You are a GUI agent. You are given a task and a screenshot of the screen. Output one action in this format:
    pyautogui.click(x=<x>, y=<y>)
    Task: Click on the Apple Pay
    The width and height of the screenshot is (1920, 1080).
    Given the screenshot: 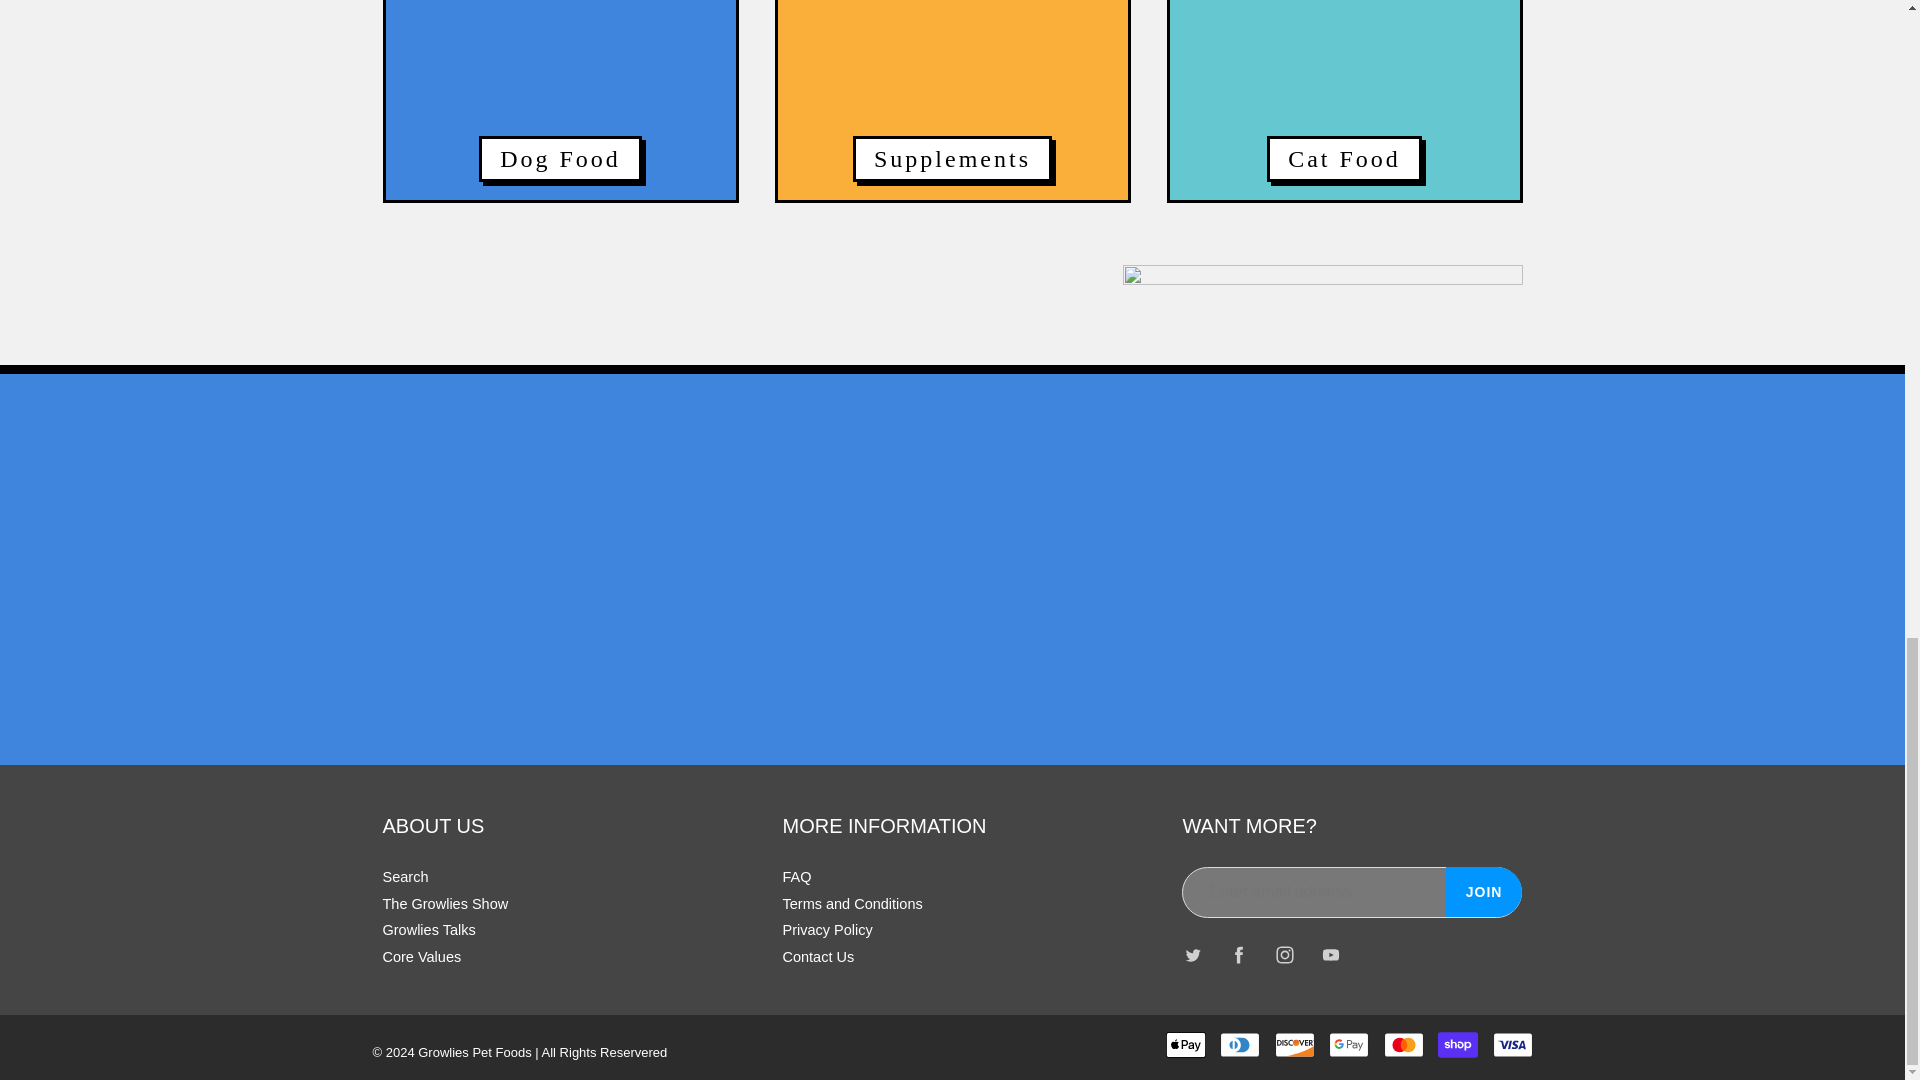 What is the action you would take?
    pyautogui.click(x=1185, y=1044)
    